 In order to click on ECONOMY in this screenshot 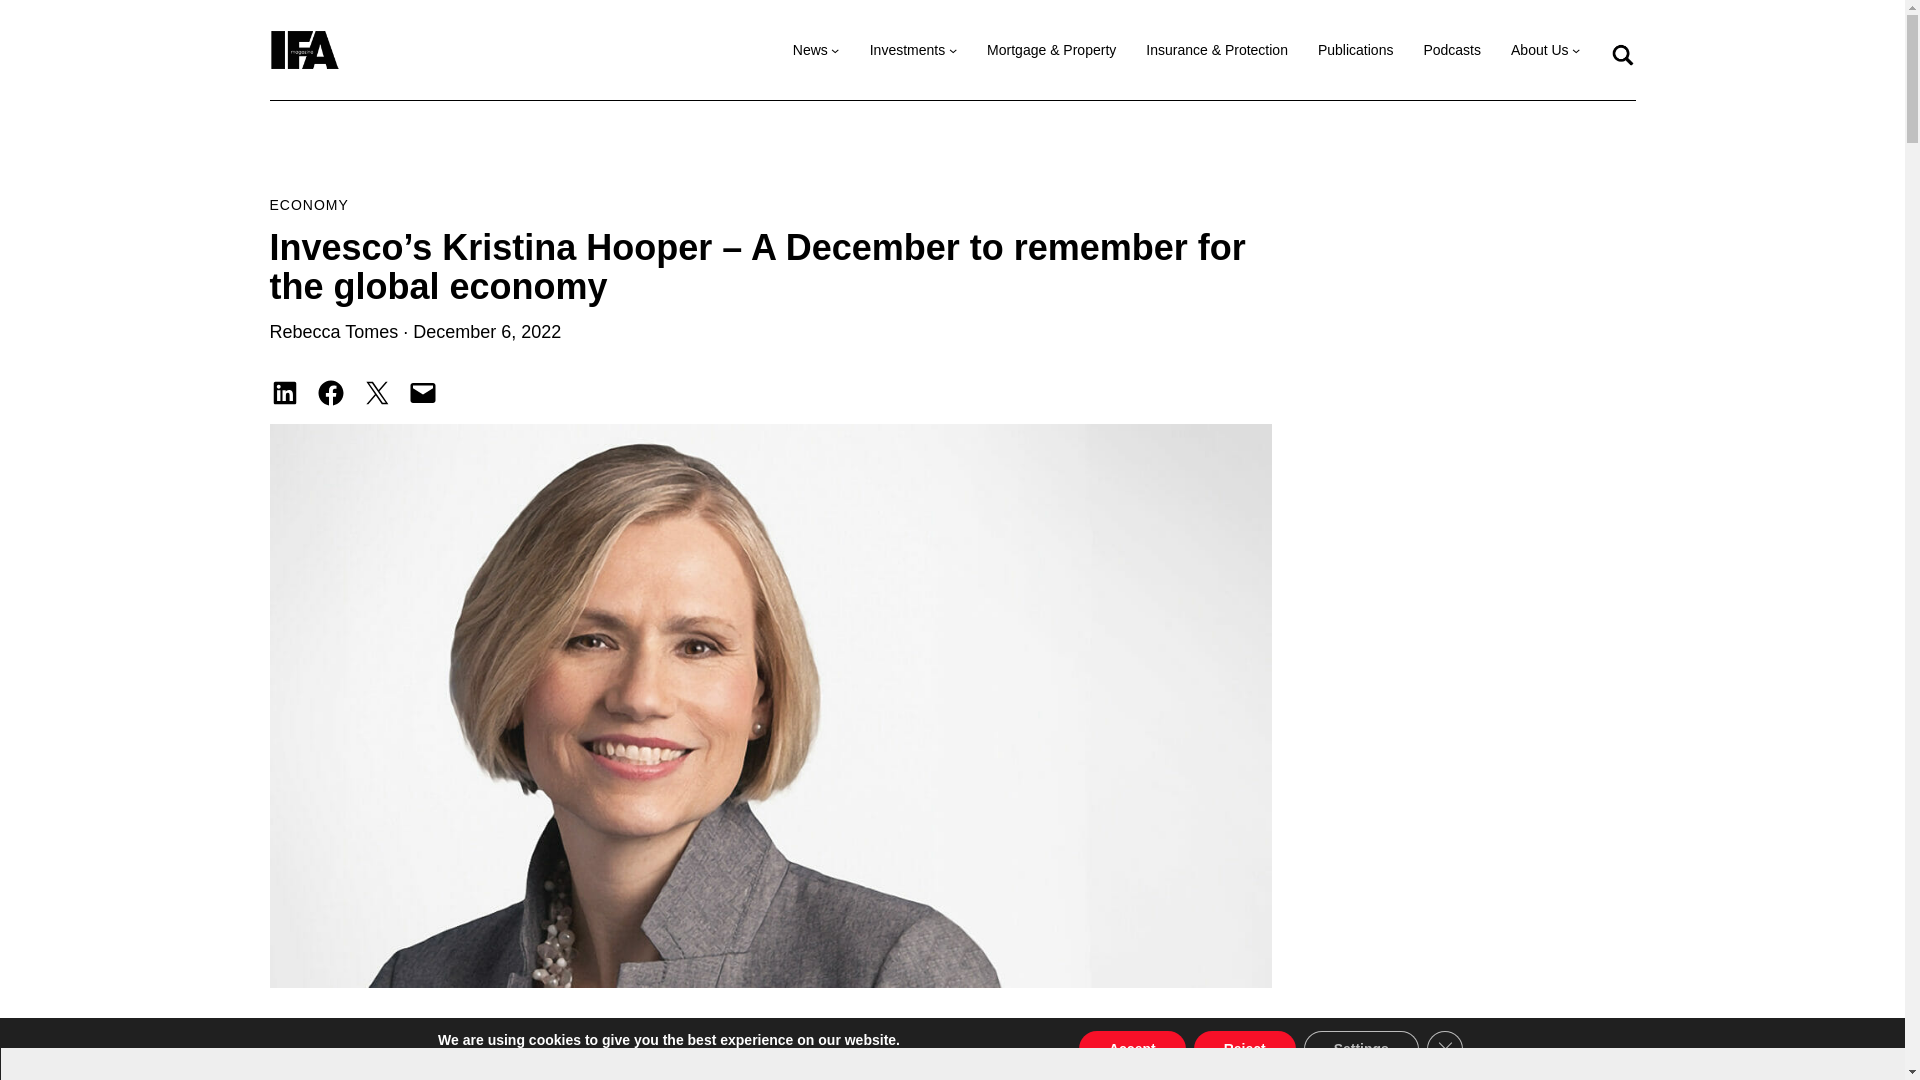, I will do `click(310, 204)`.